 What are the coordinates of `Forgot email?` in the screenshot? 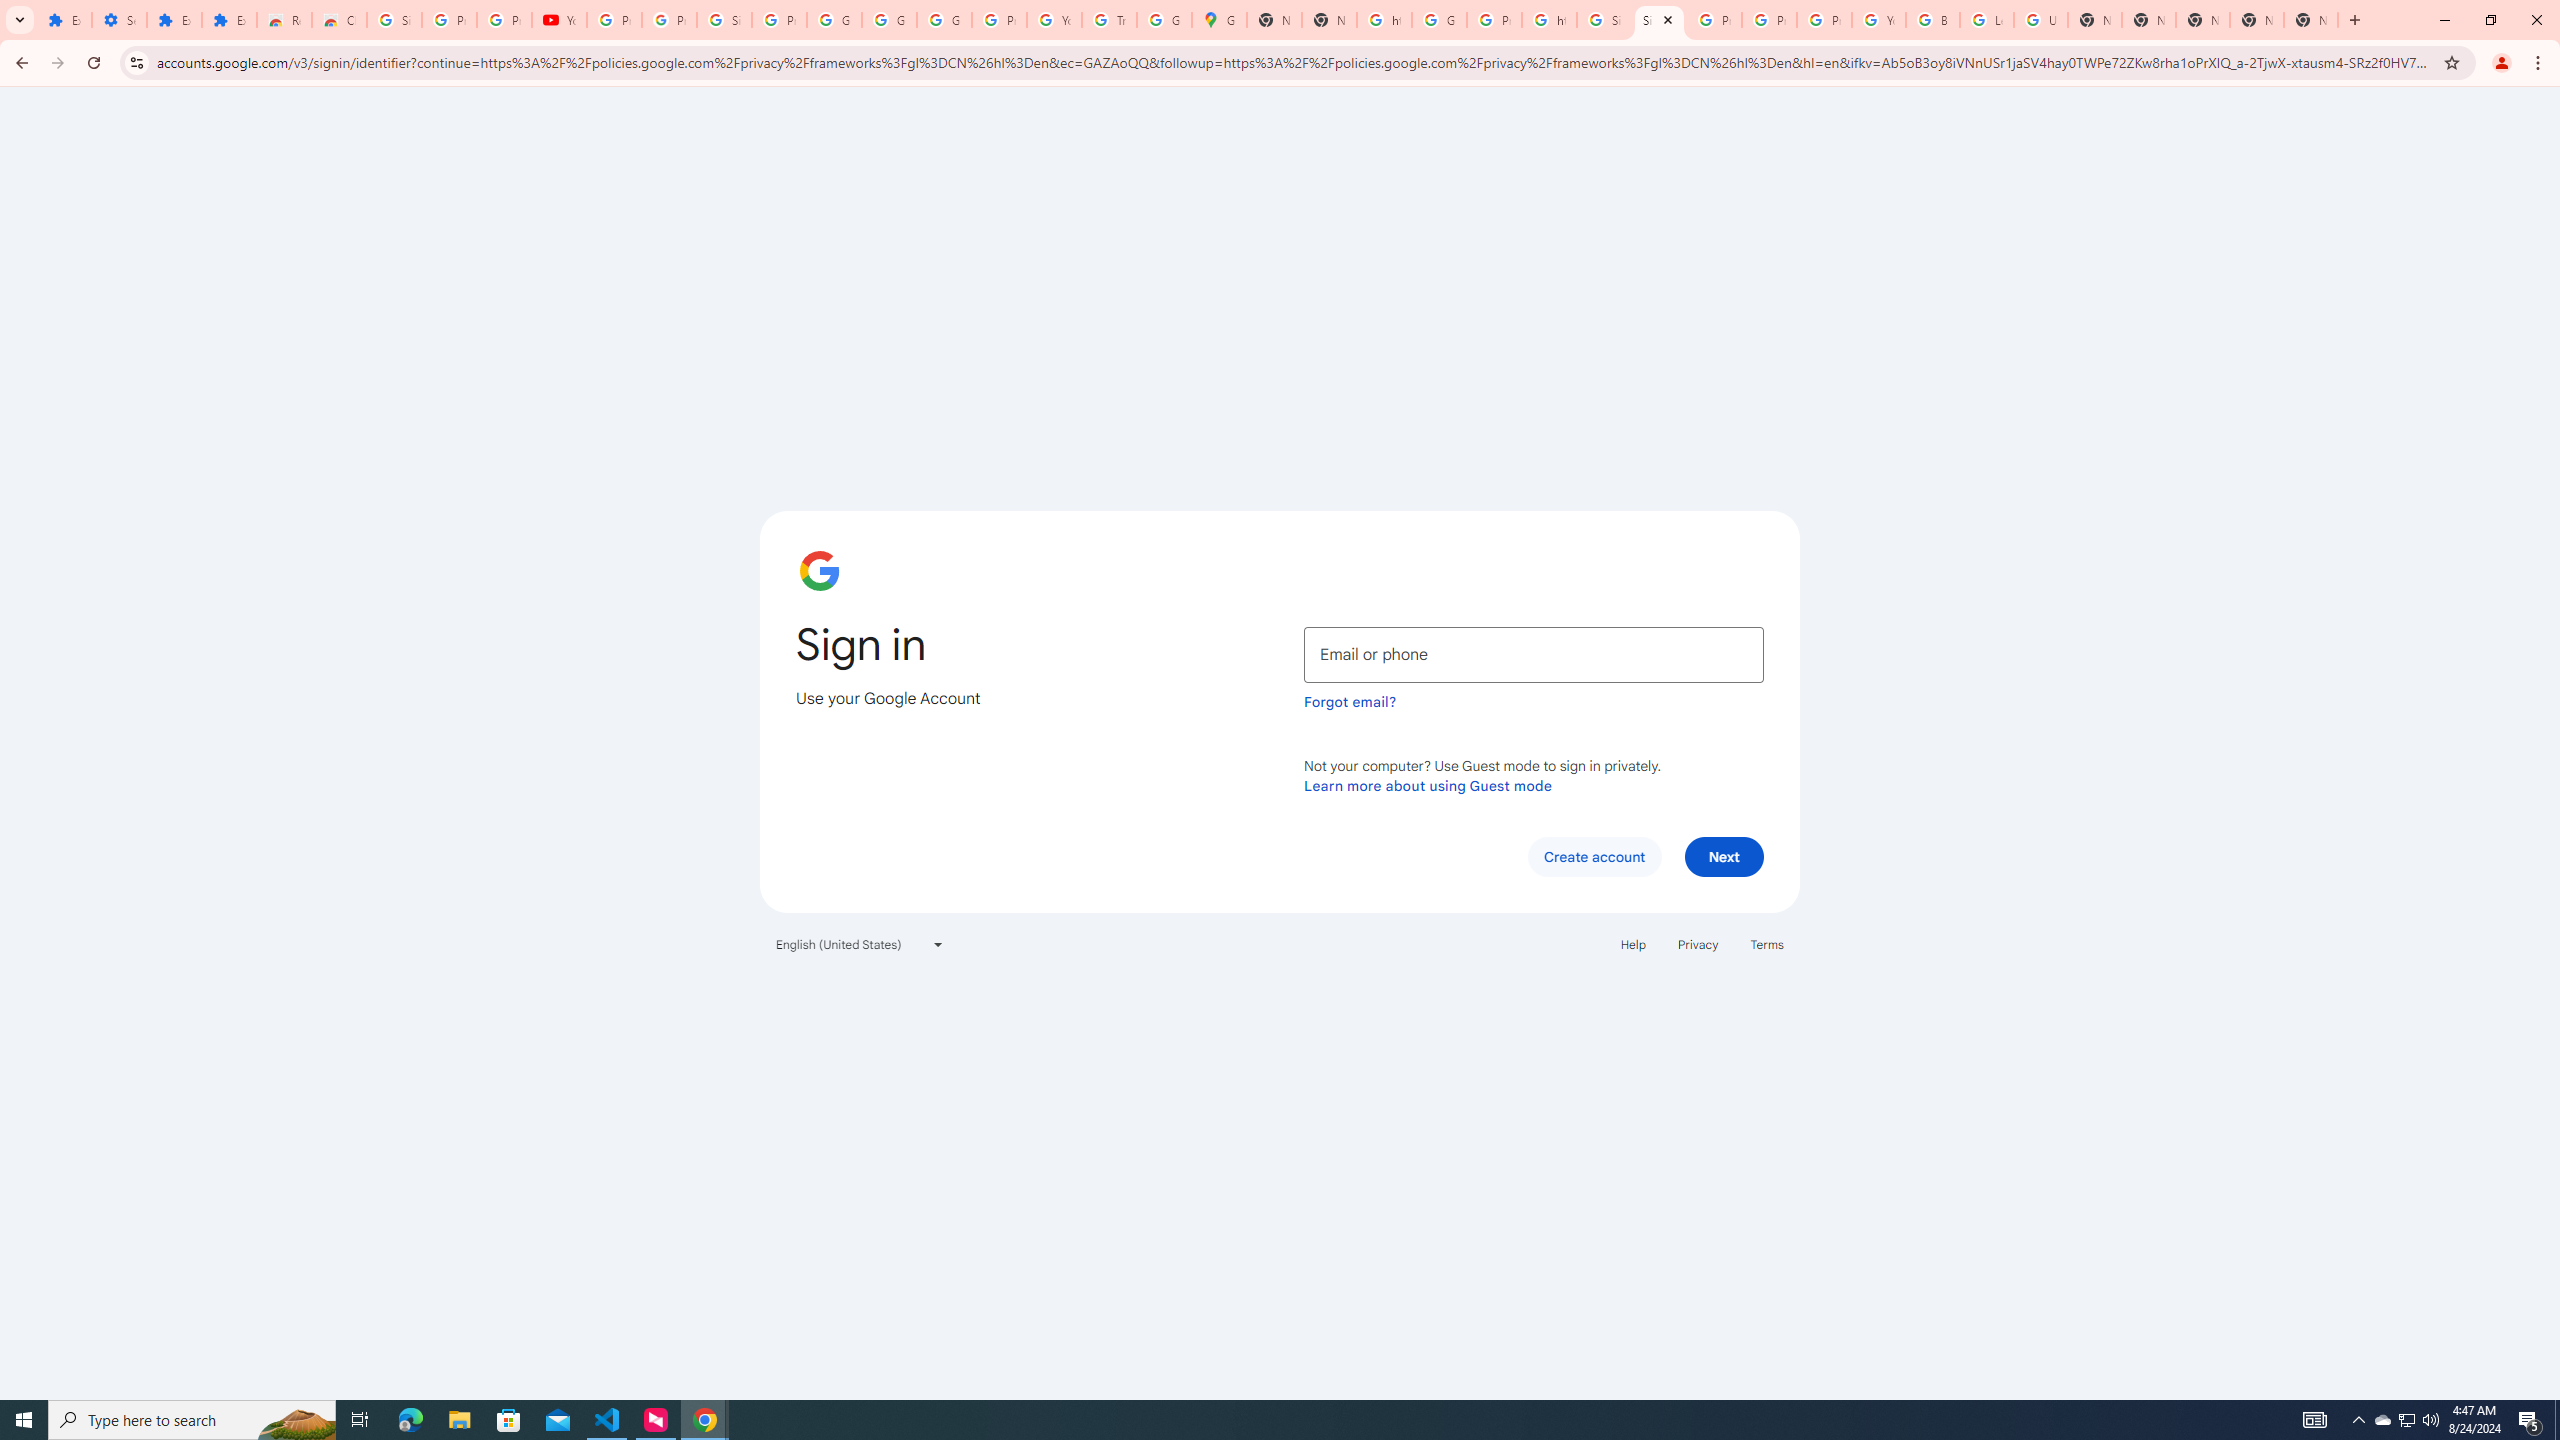 It's located at (1350, 702).